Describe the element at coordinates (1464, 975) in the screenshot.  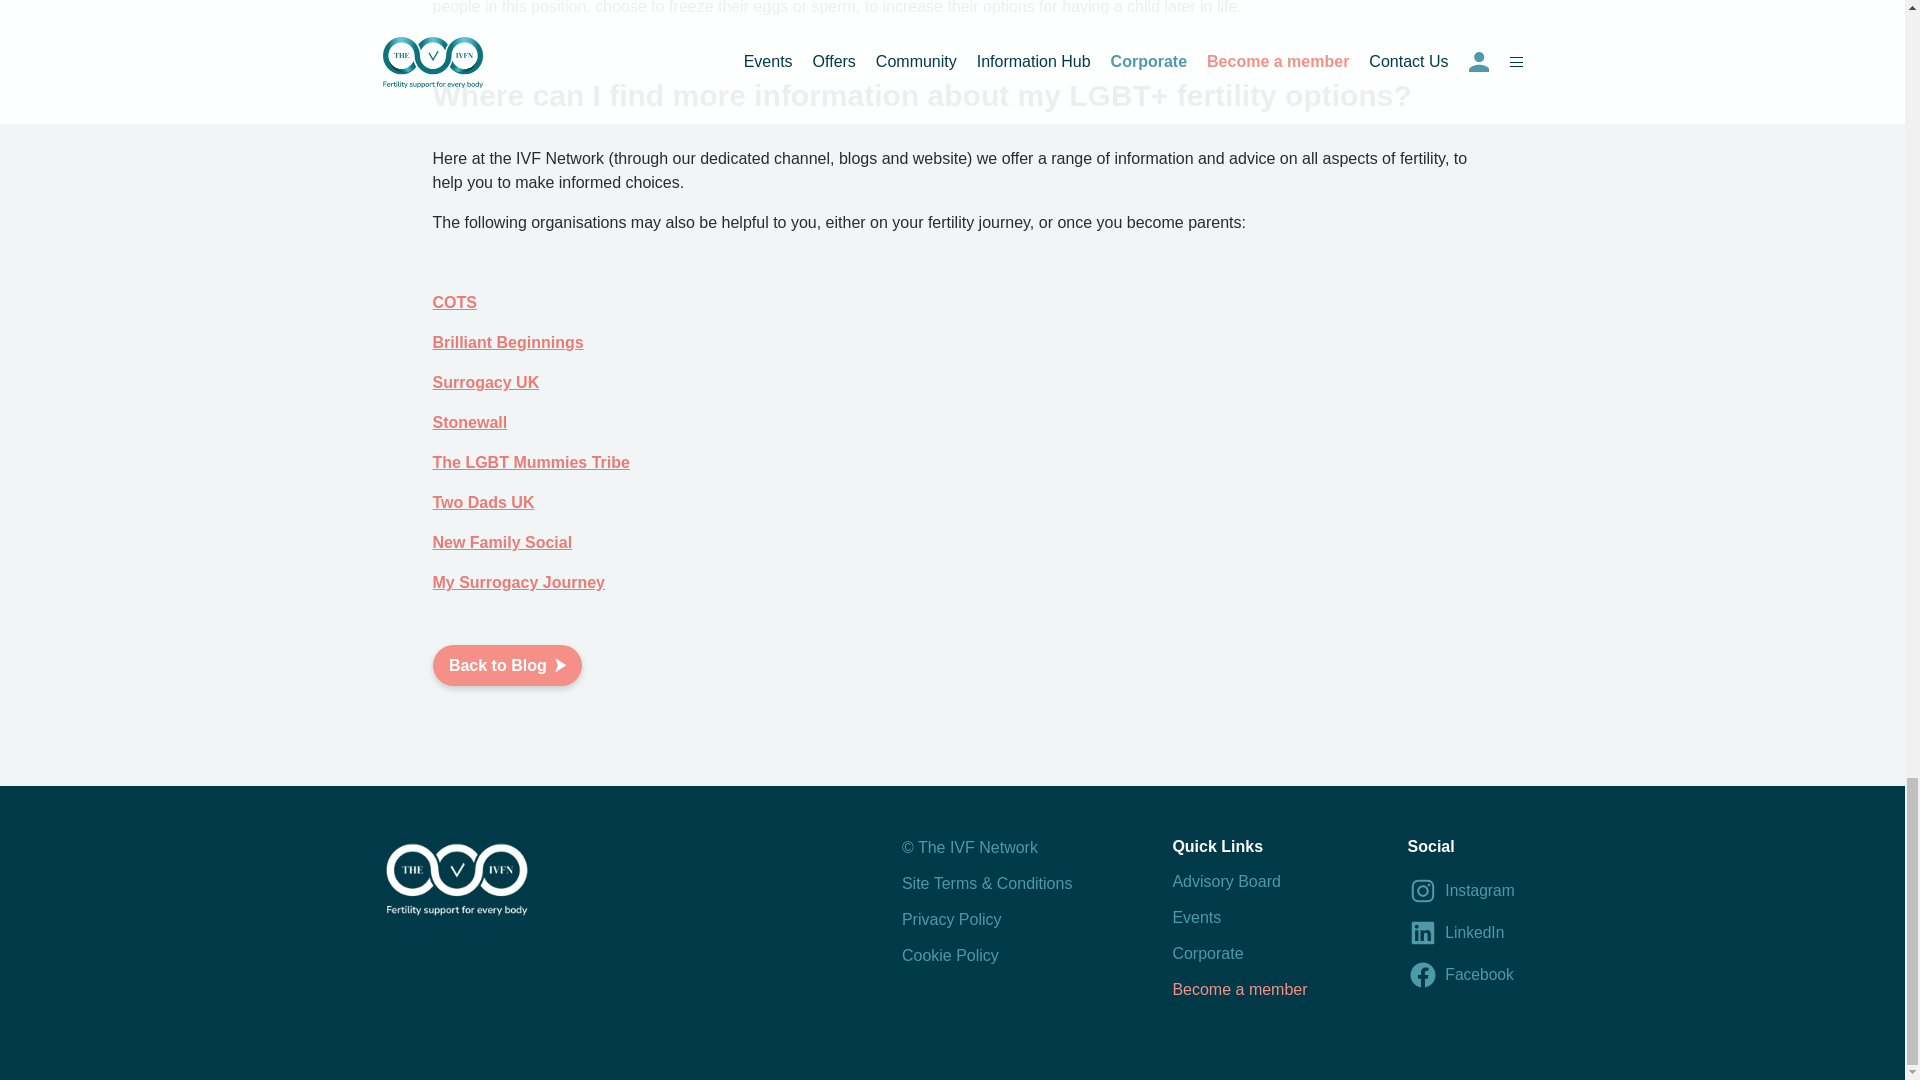
I see `Facebook` at that location.